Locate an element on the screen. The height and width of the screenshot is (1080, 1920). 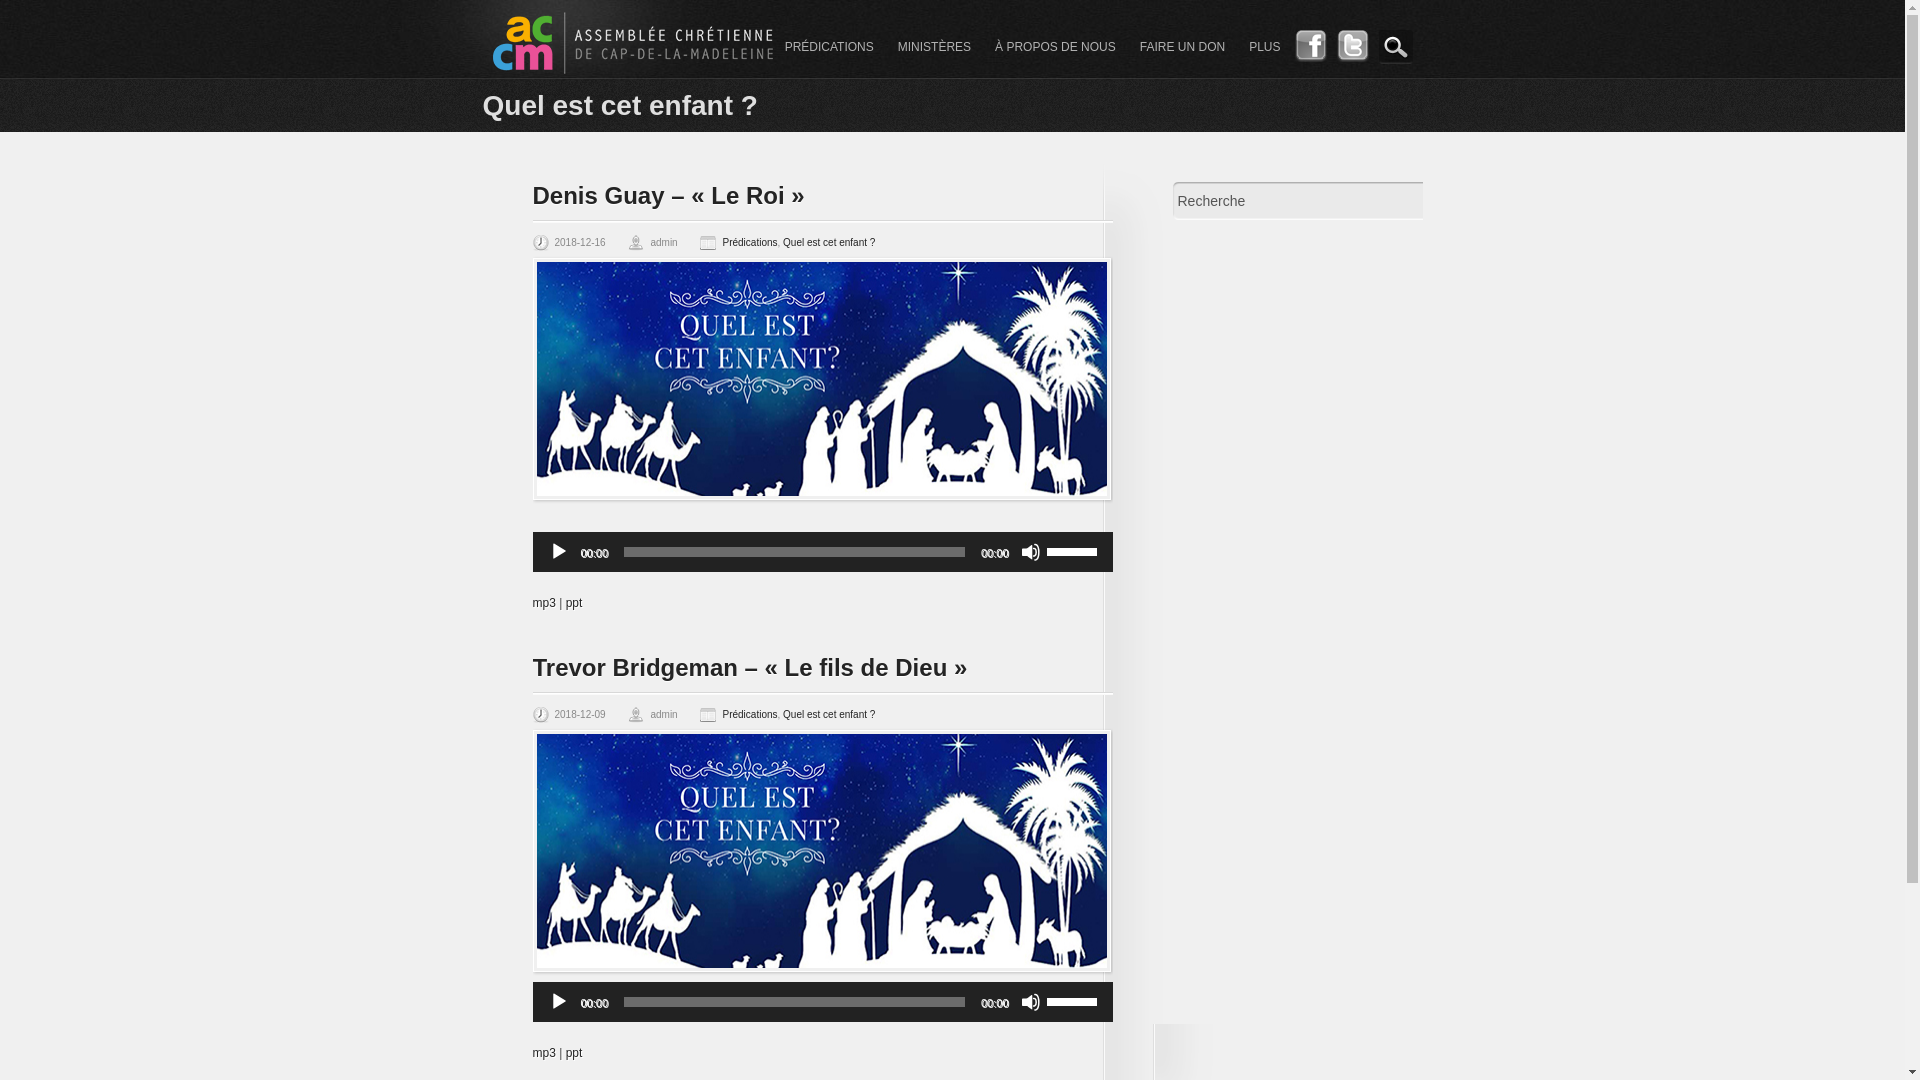
Quel est cet enfant ? is located at coordinates (829, 242).